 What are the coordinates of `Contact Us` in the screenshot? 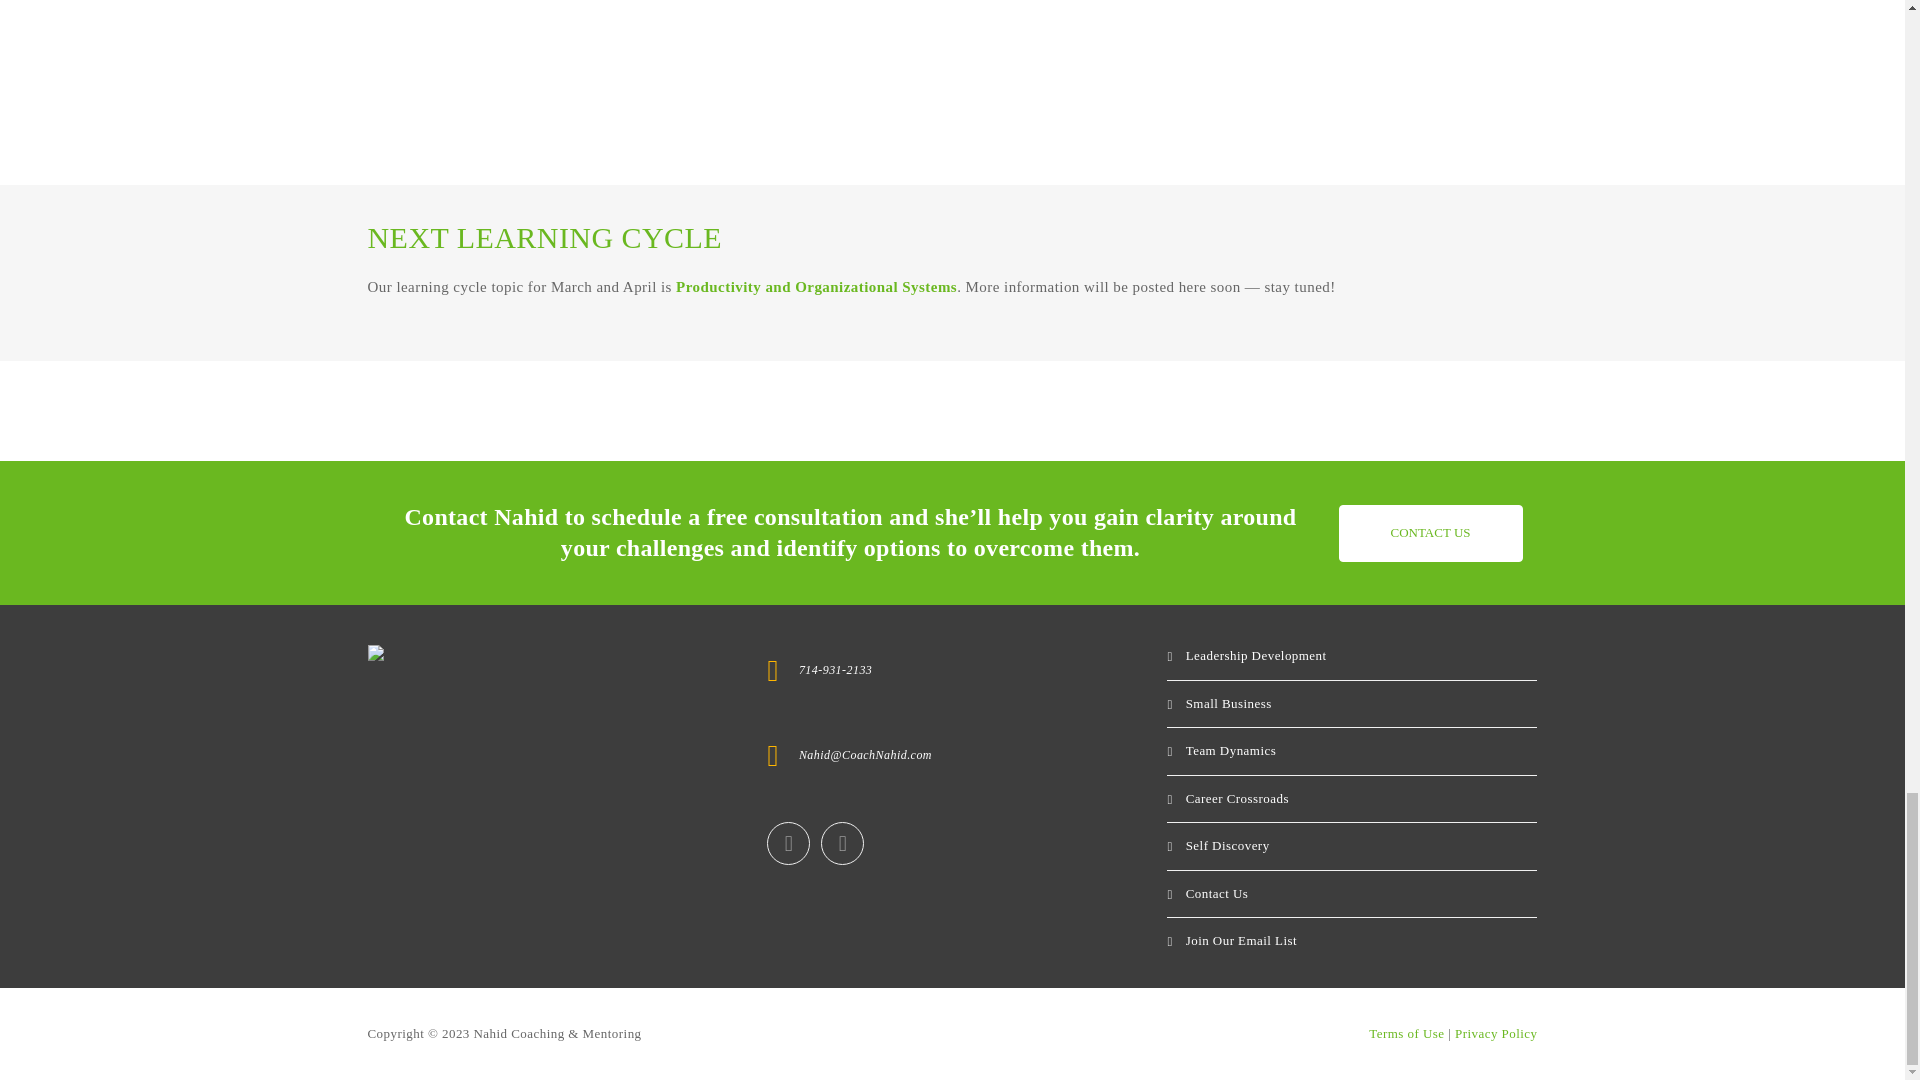 It's located at (1430, 533).